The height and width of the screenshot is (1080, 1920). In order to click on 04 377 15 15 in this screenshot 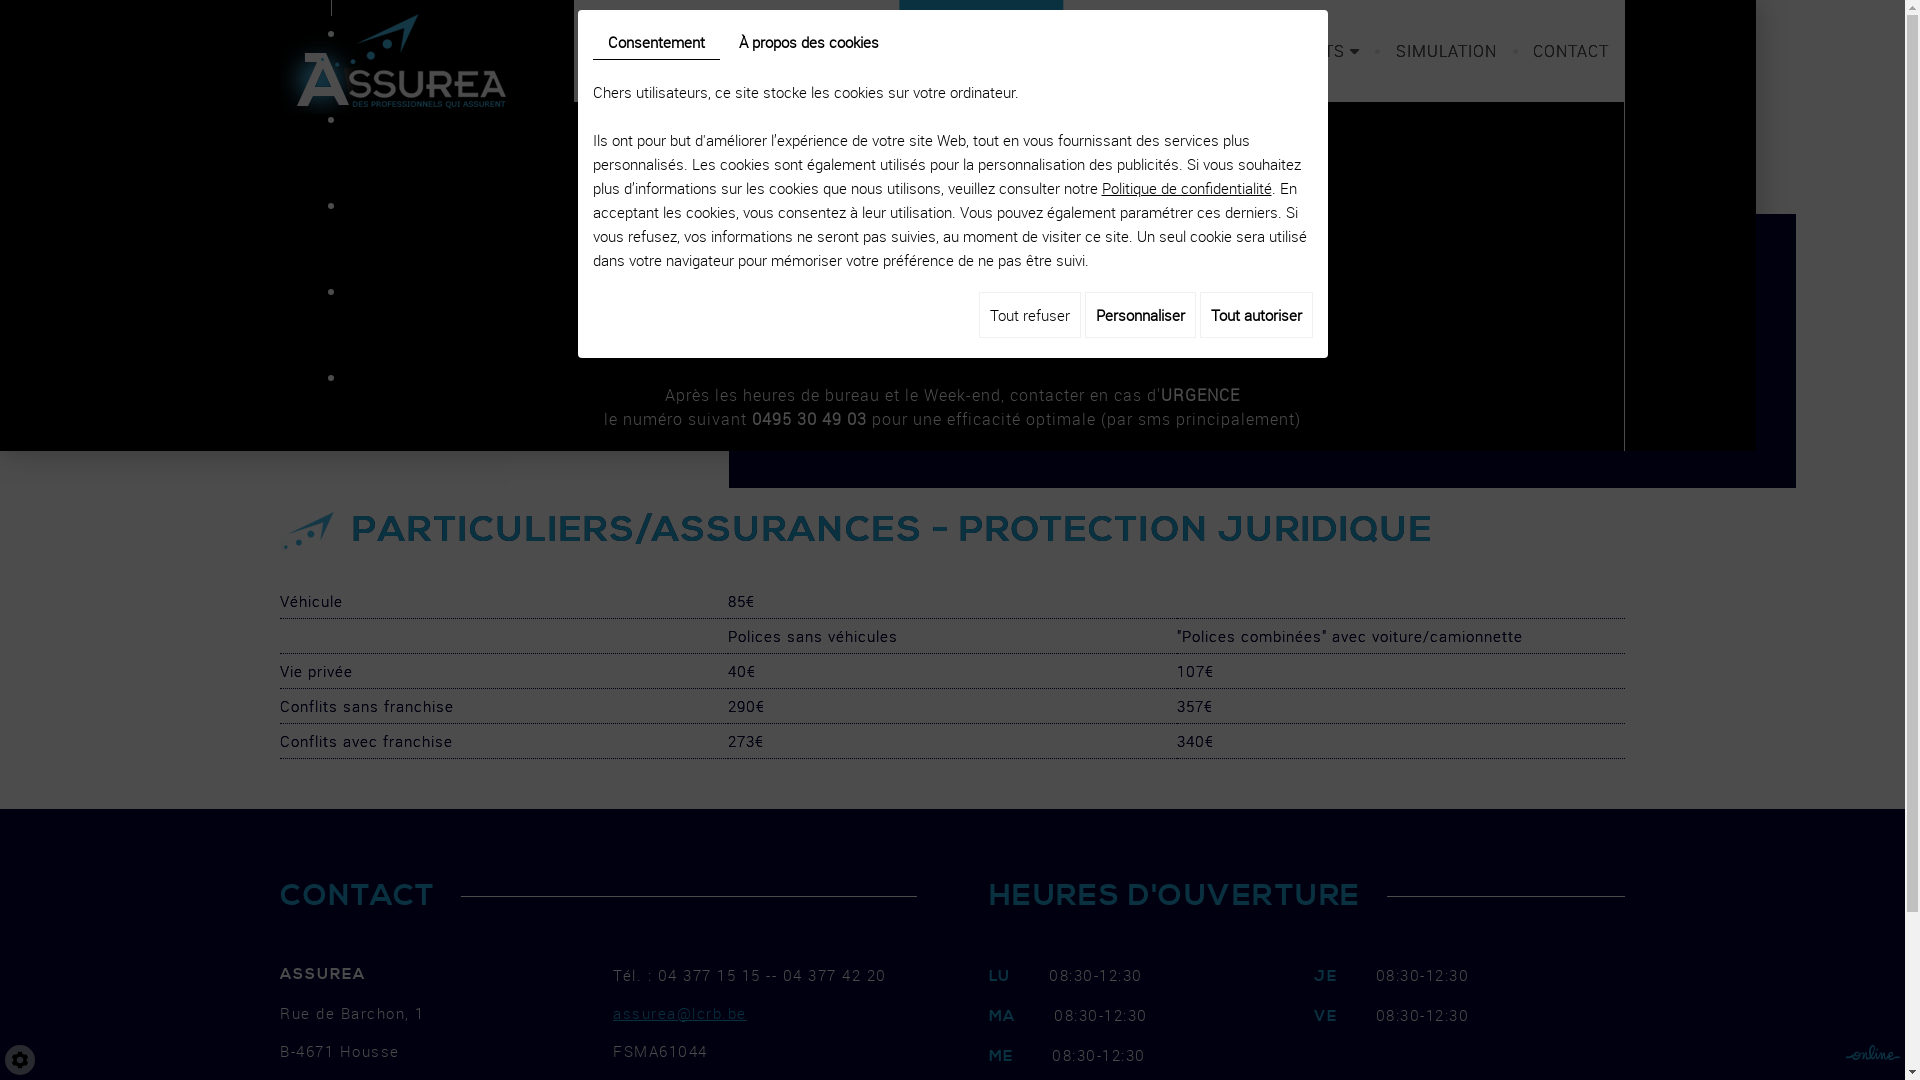, I will do `click(954, 270)`.